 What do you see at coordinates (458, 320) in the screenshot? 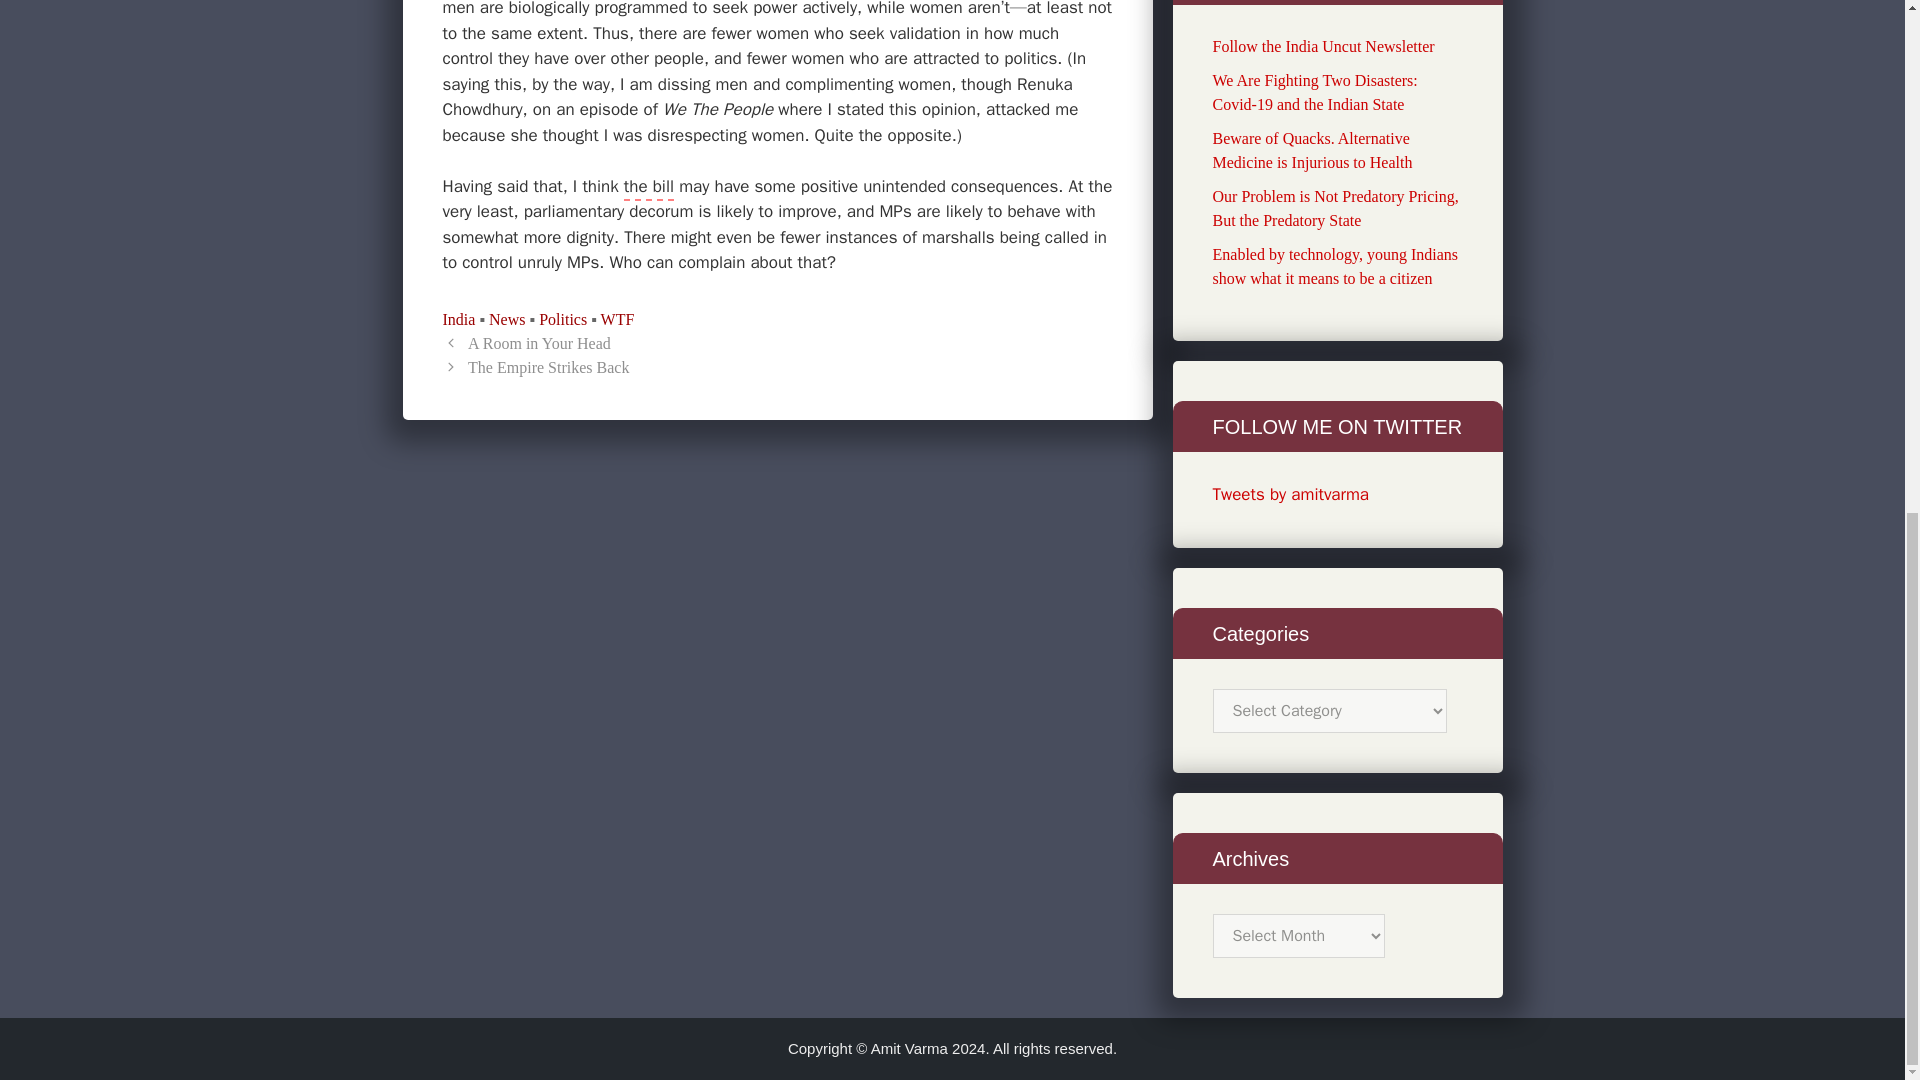
I see `India` at bounding box center [458, 320].